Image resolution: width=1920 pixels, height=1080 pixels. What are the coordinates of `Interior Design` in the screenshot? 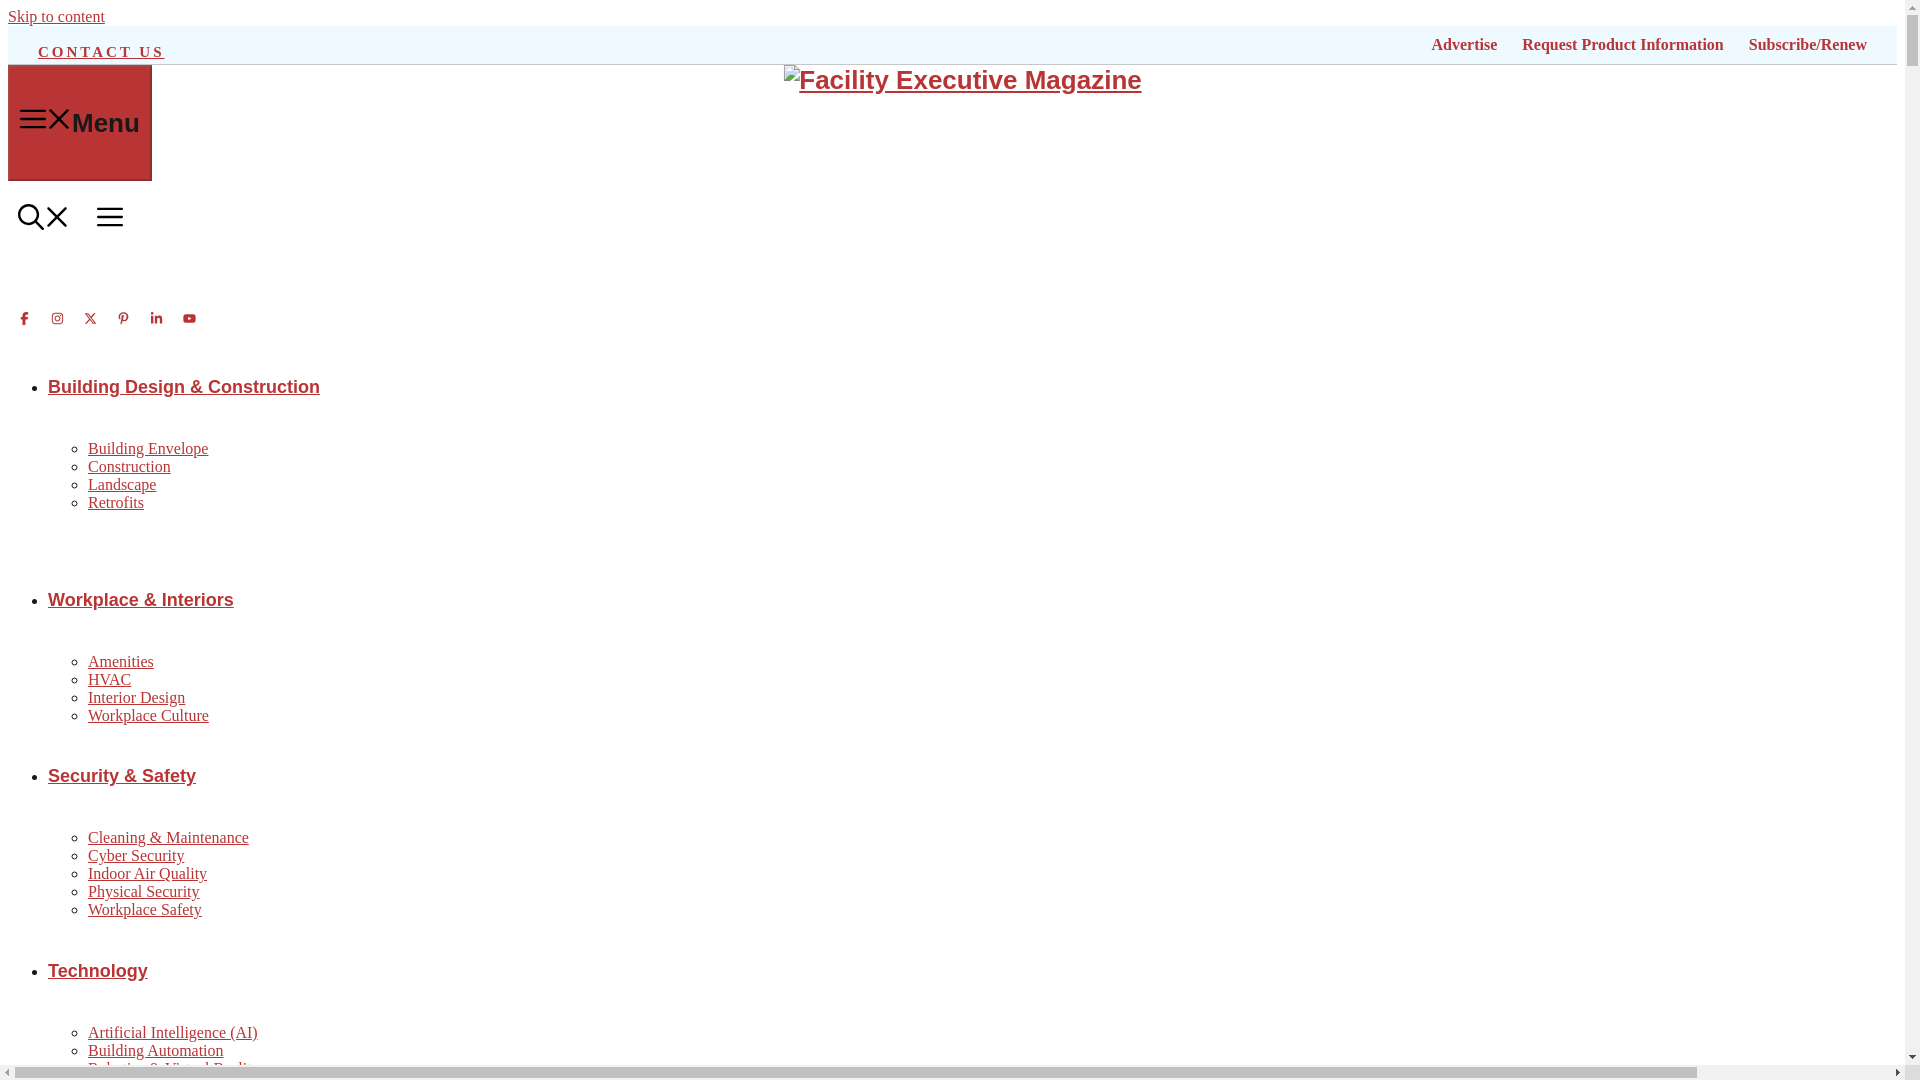 It's located at (136, 698).